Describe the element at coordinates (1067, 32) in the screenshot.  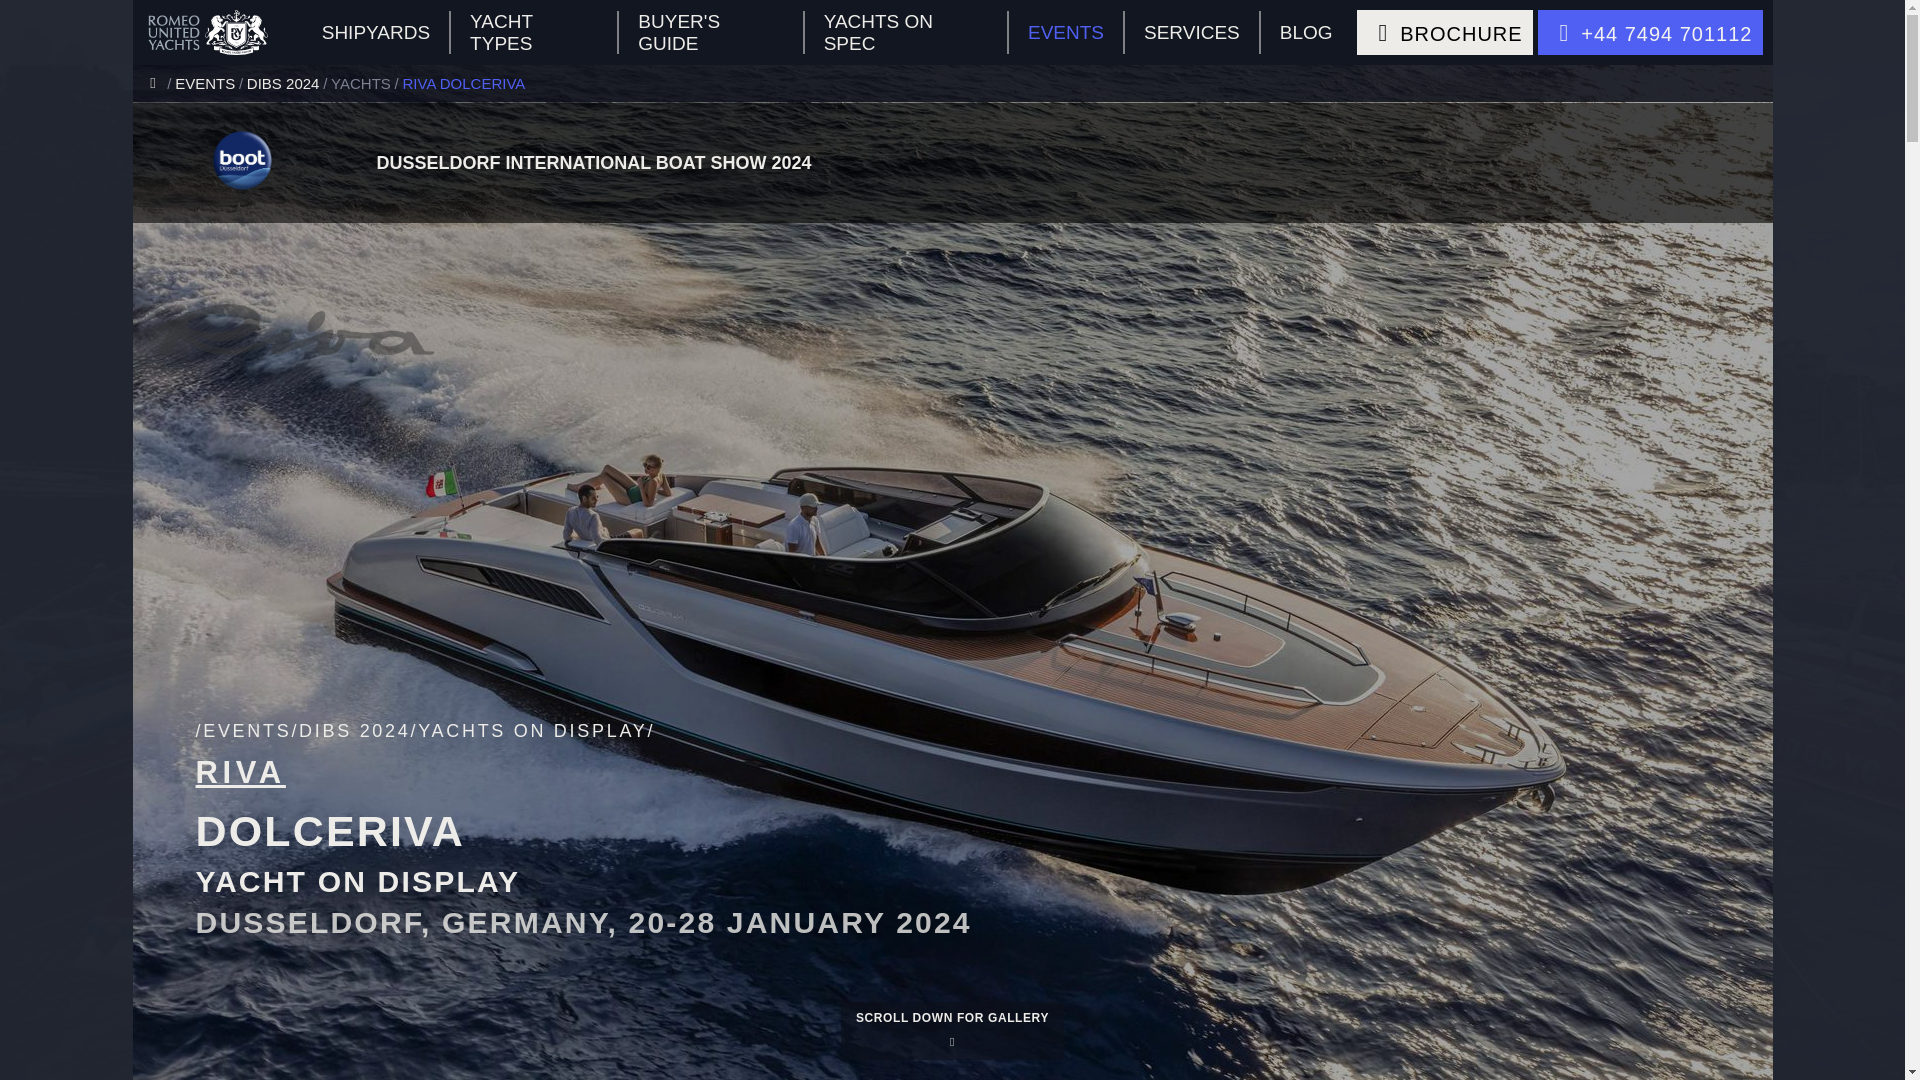
I see `EVENTS` at that location.